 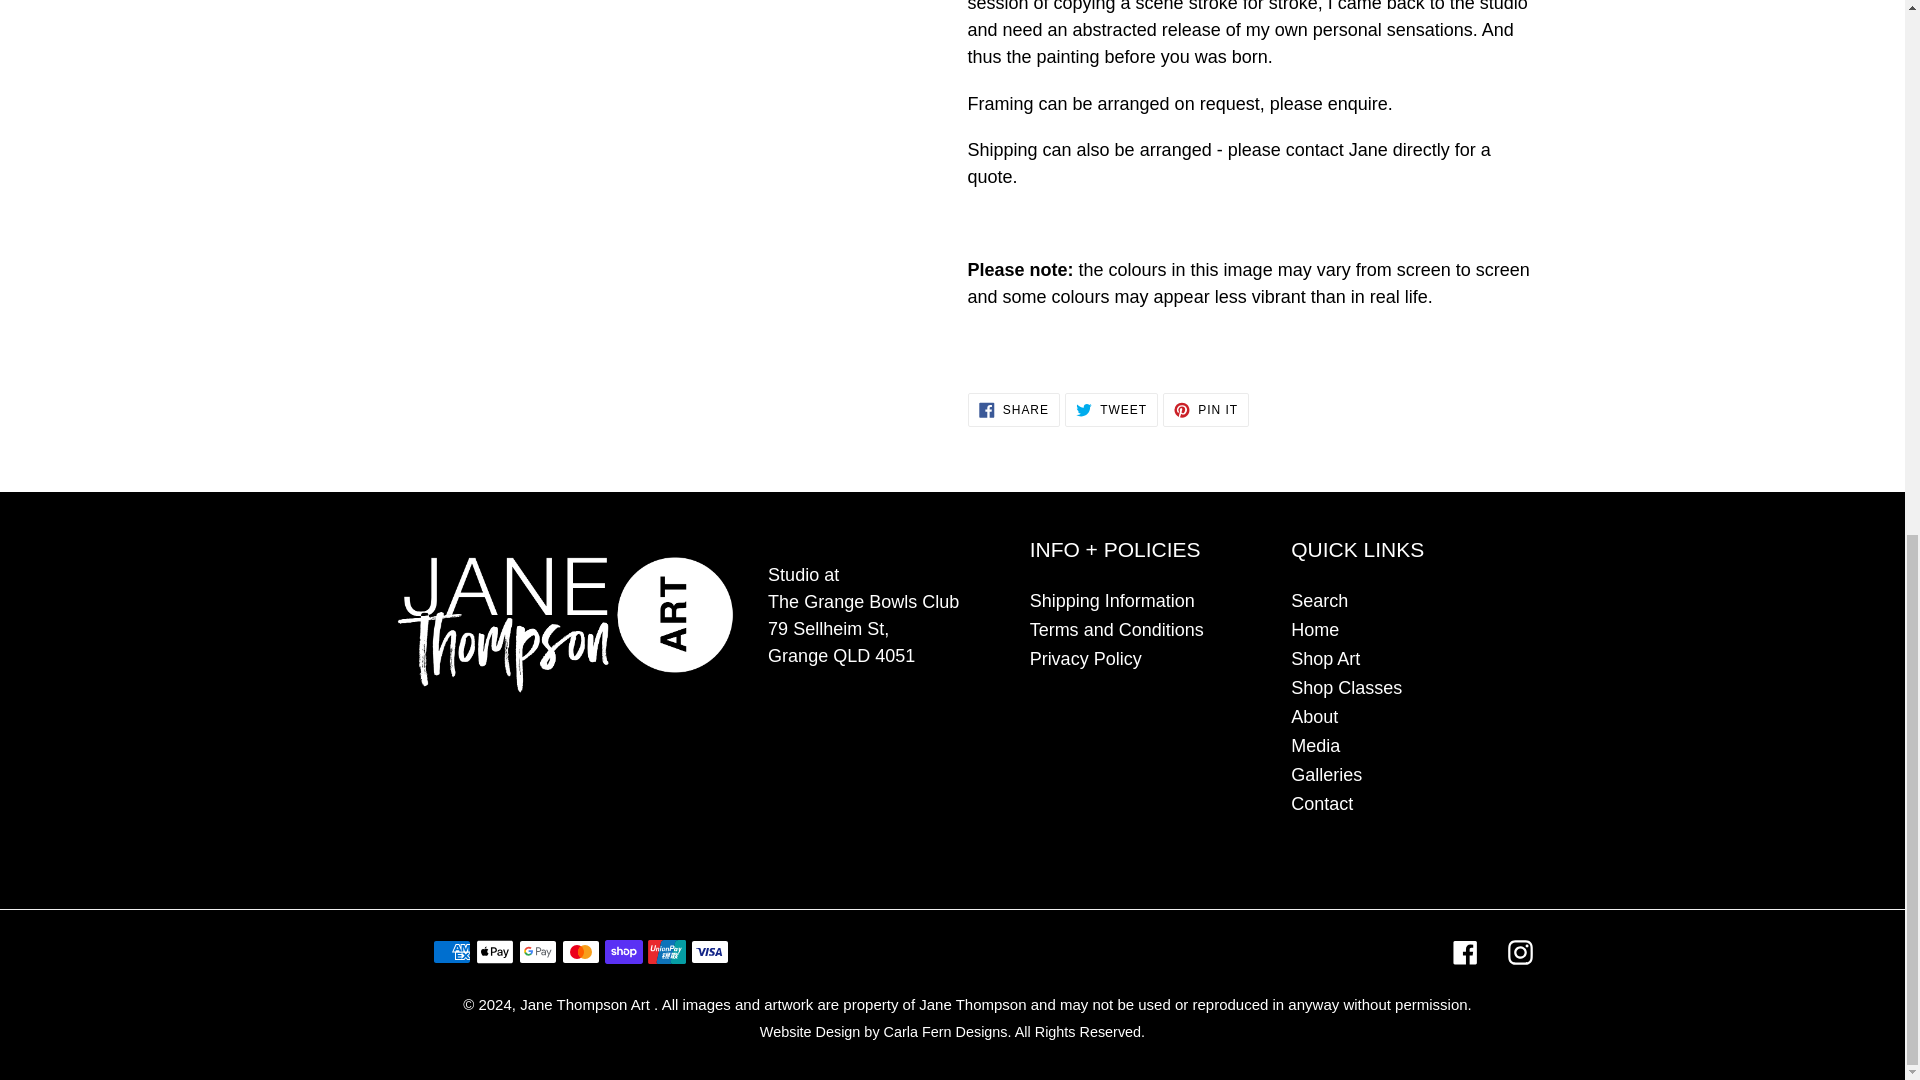 I want to click on Home, so click(x=1116, y=630).